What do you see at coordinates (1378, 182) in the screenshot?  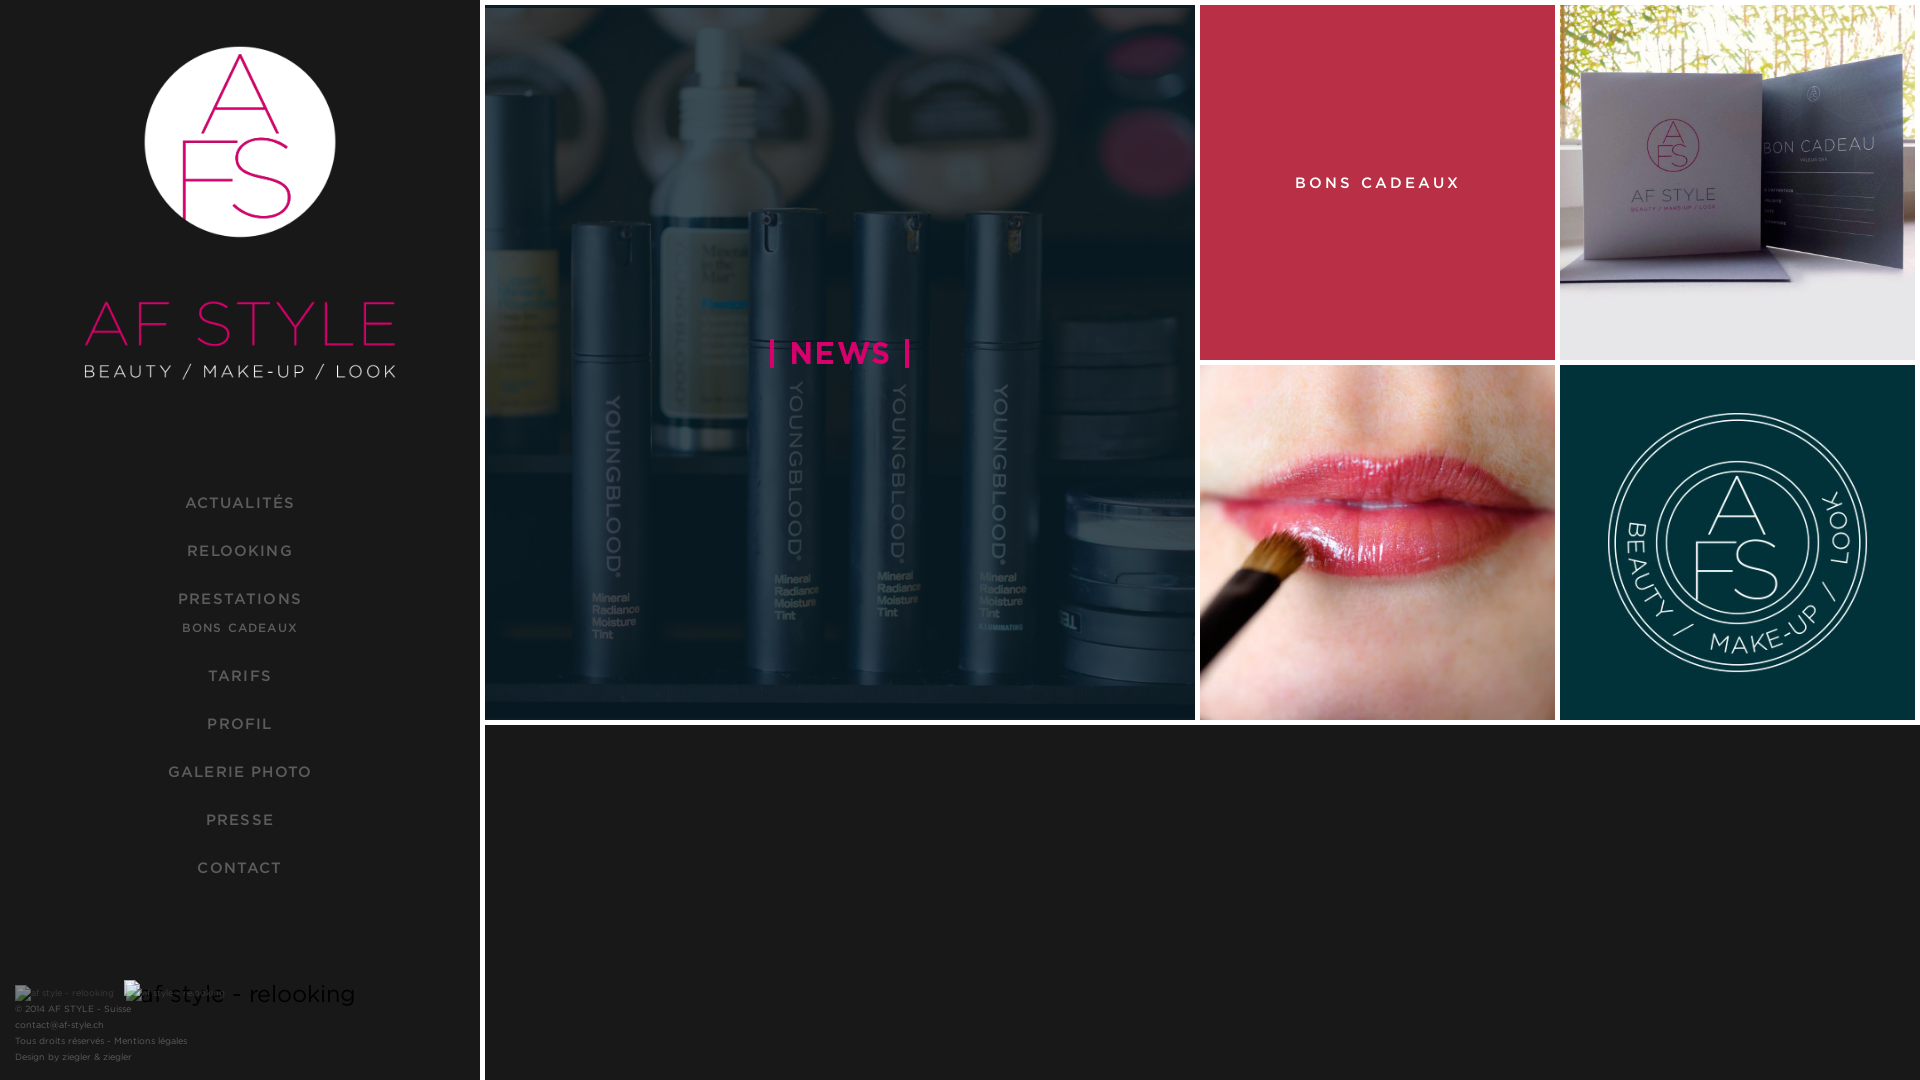 I see `BONS CADEAUX` at bounding box center [1378, 182].